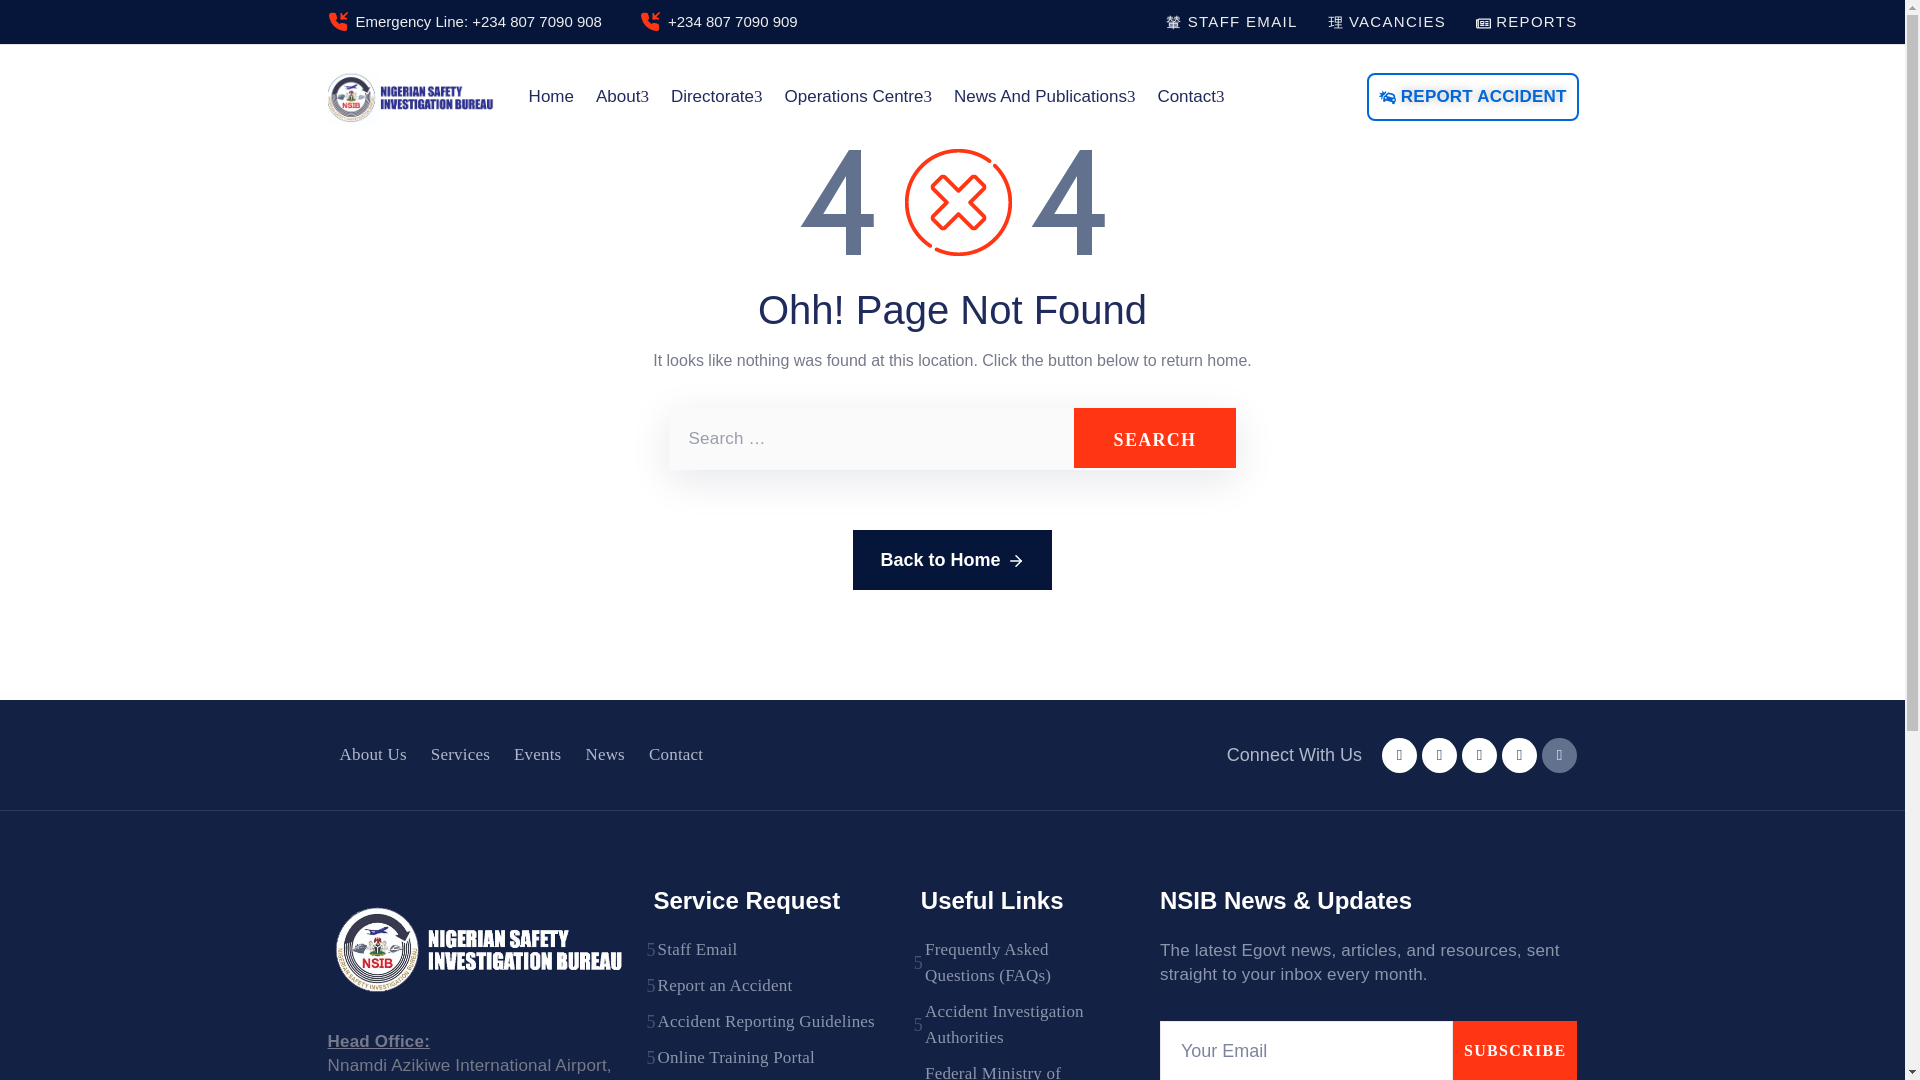 The width and height of the screenshot is (1920, 1080). I want to click on VACANCIES, so click(1388, 21).